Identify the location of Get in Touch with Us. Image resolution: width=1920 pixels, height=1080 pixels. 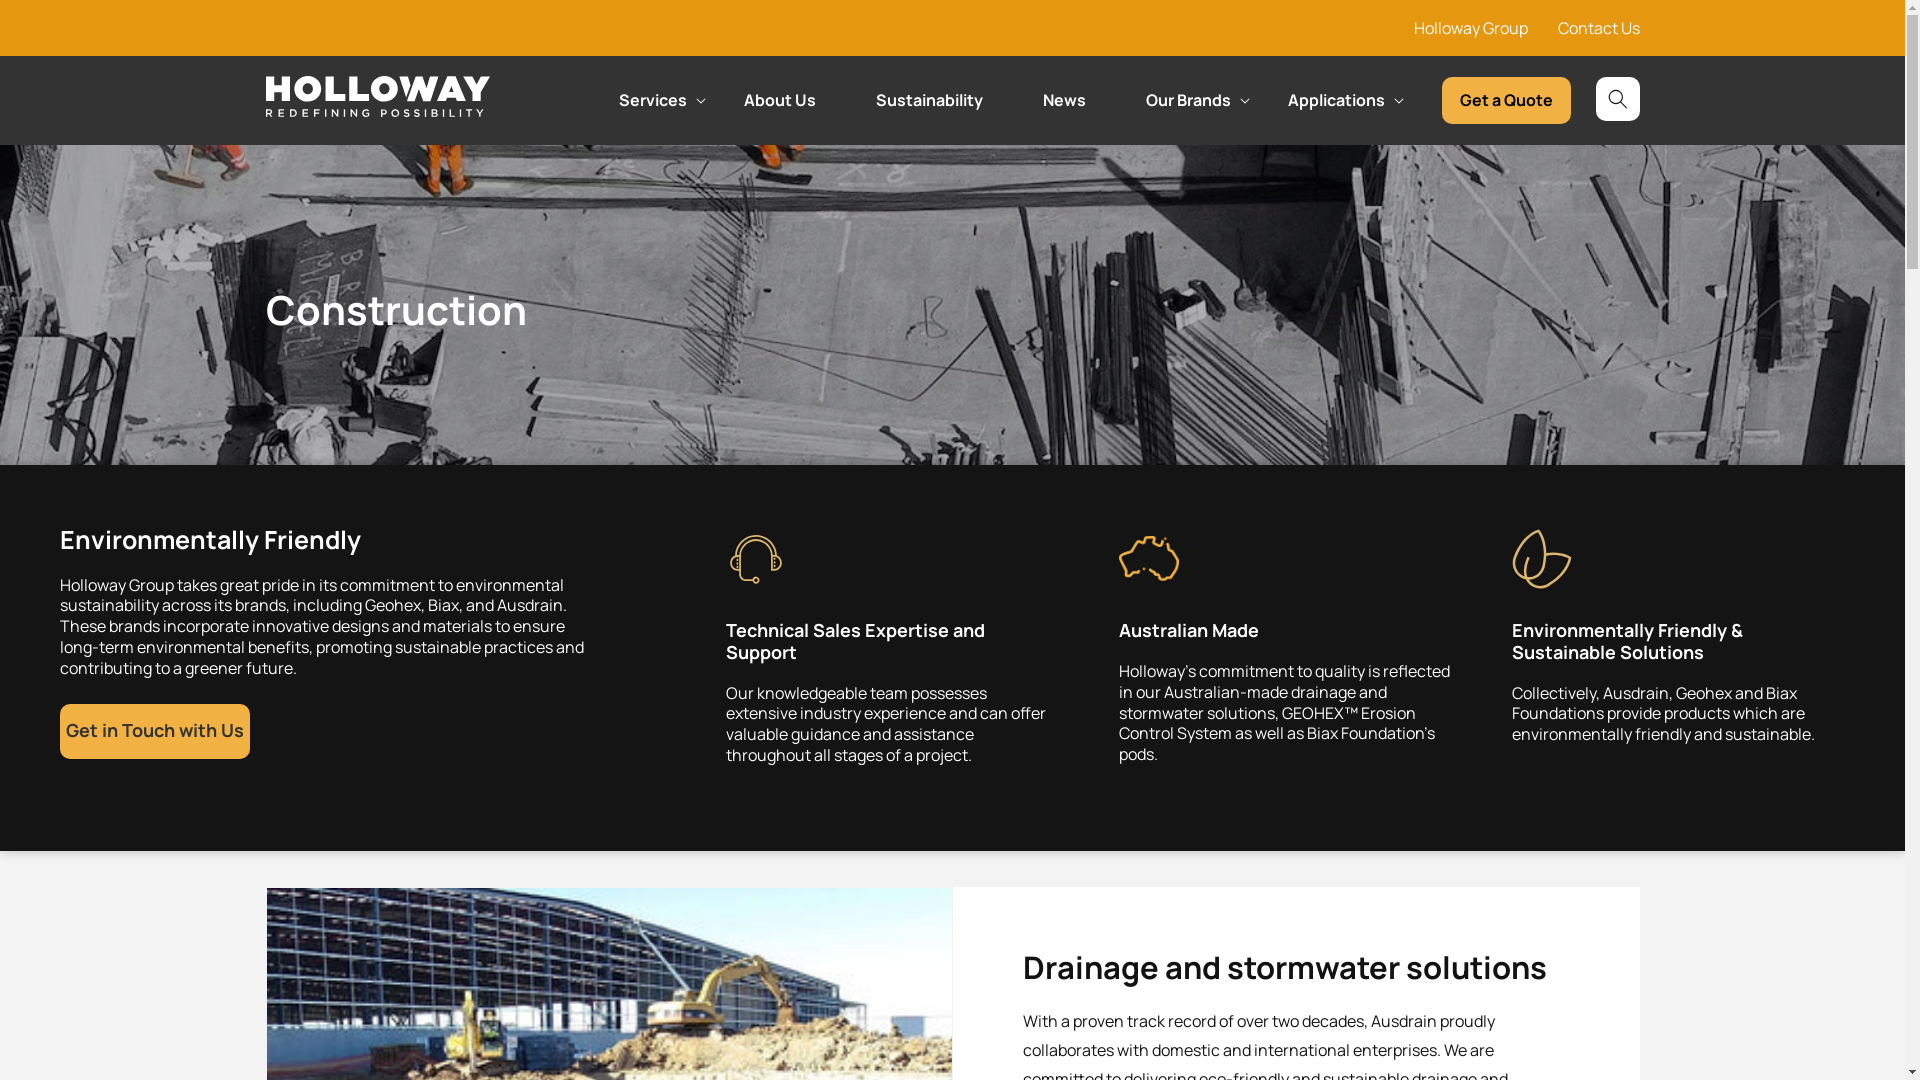
(155, 731).